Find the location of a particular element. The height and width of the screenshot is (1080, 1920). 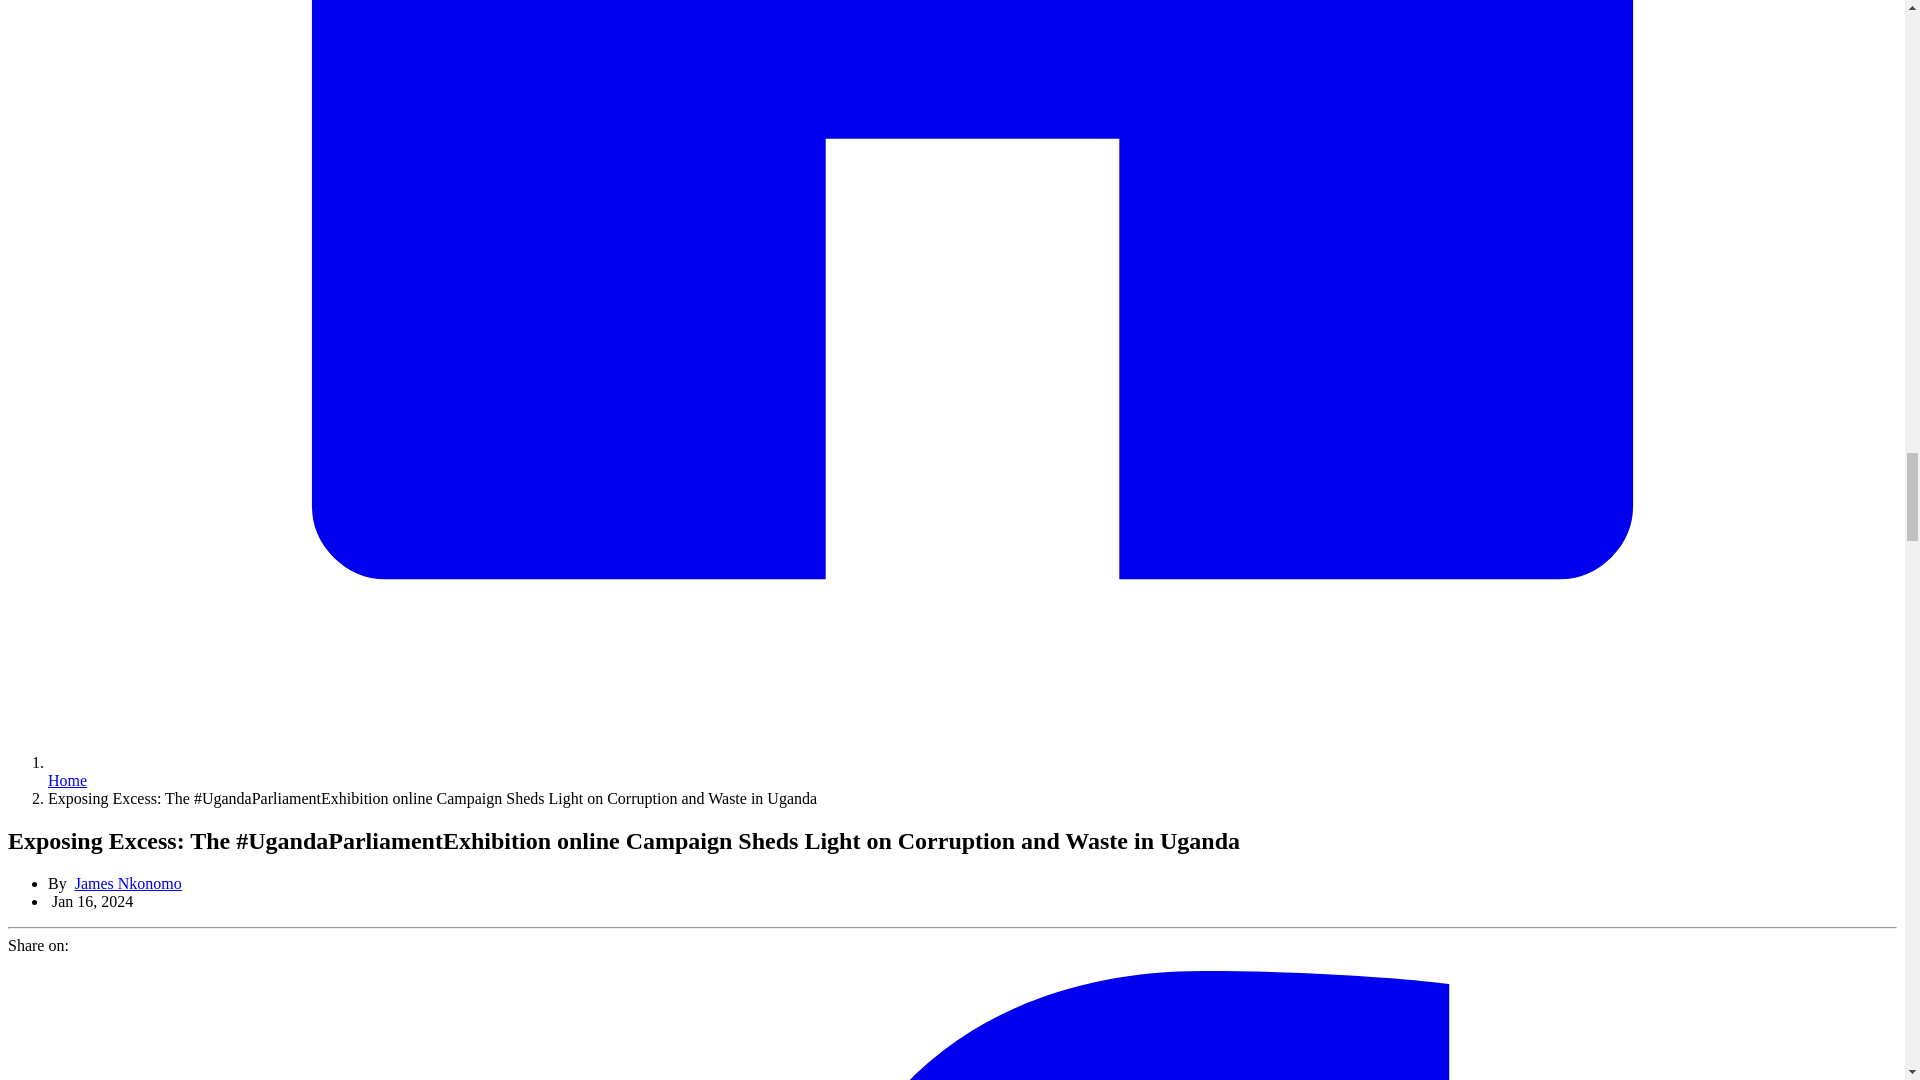

Home is located at coordinates (67, 780).